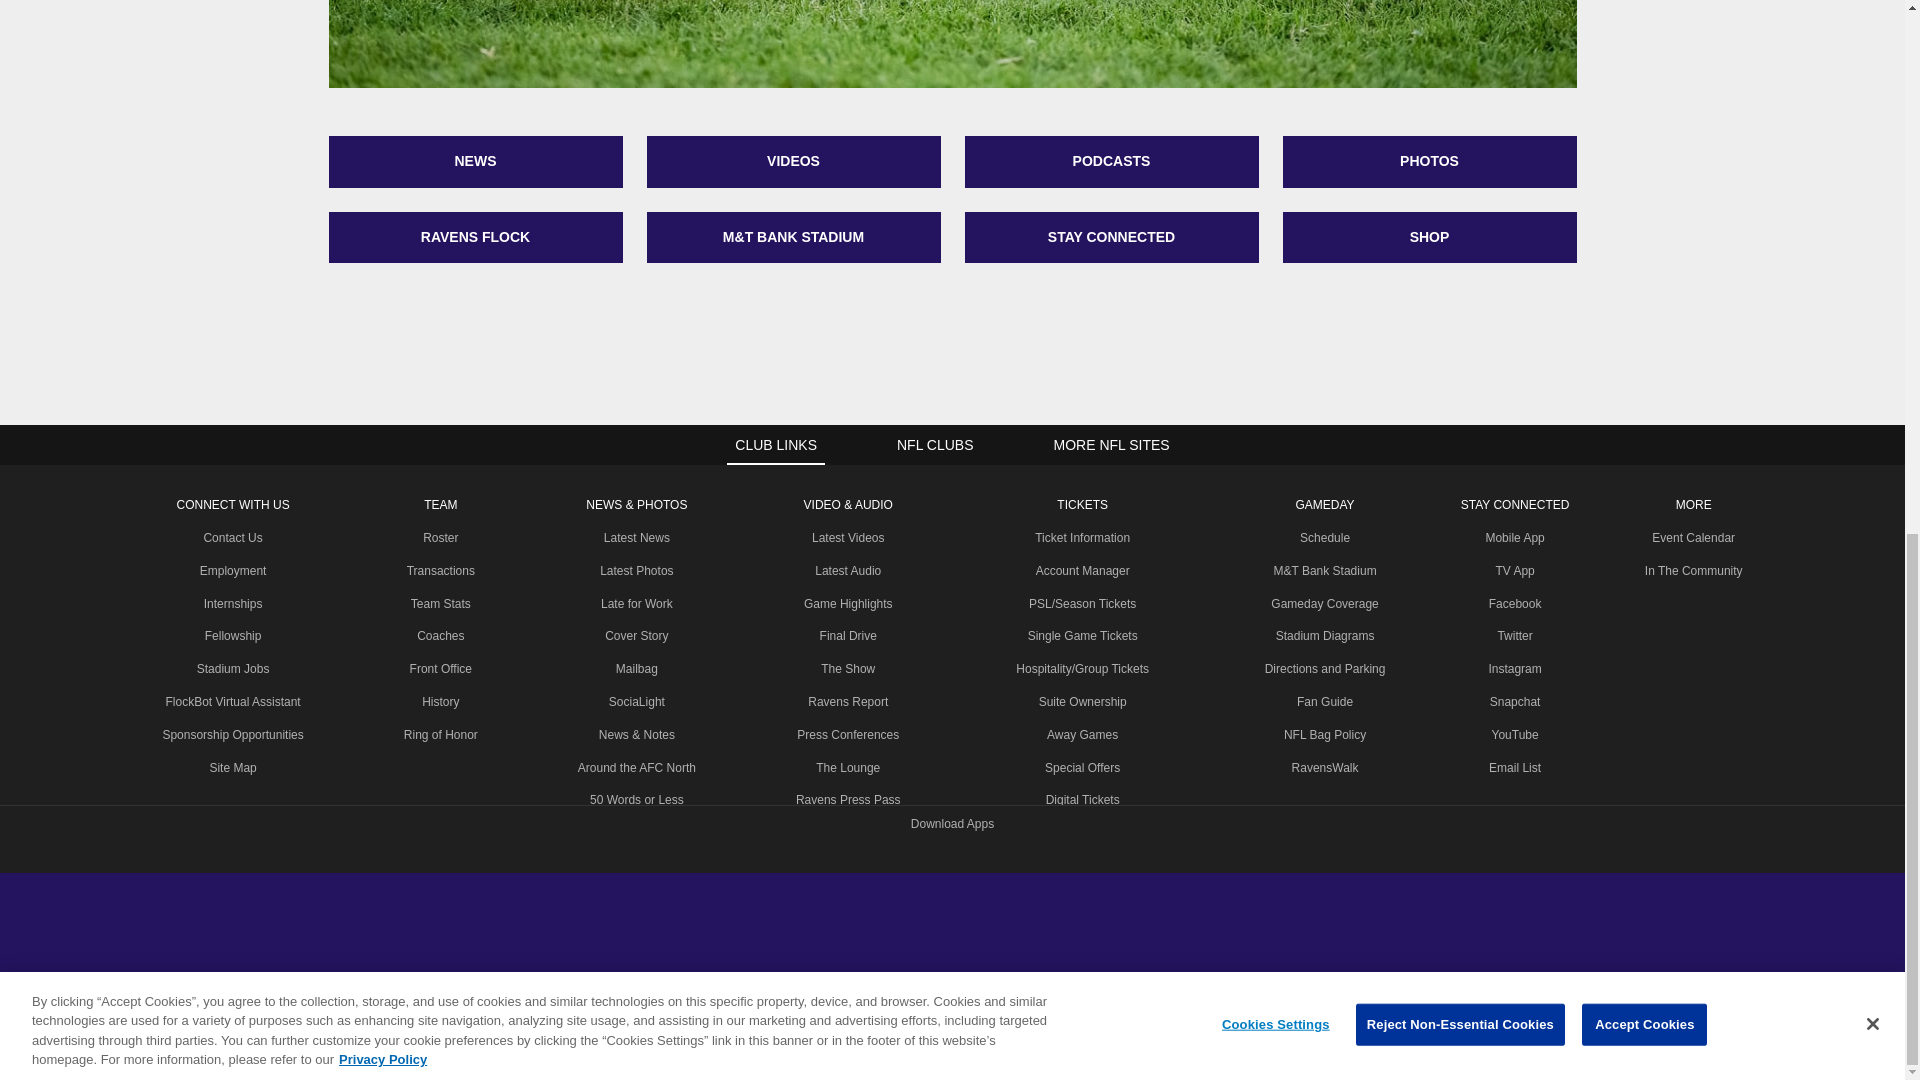  What do you see at coordinates (475, 237) in the screenshot?
I see `RAVENS FLOCK` at bounding box center [475, 237].